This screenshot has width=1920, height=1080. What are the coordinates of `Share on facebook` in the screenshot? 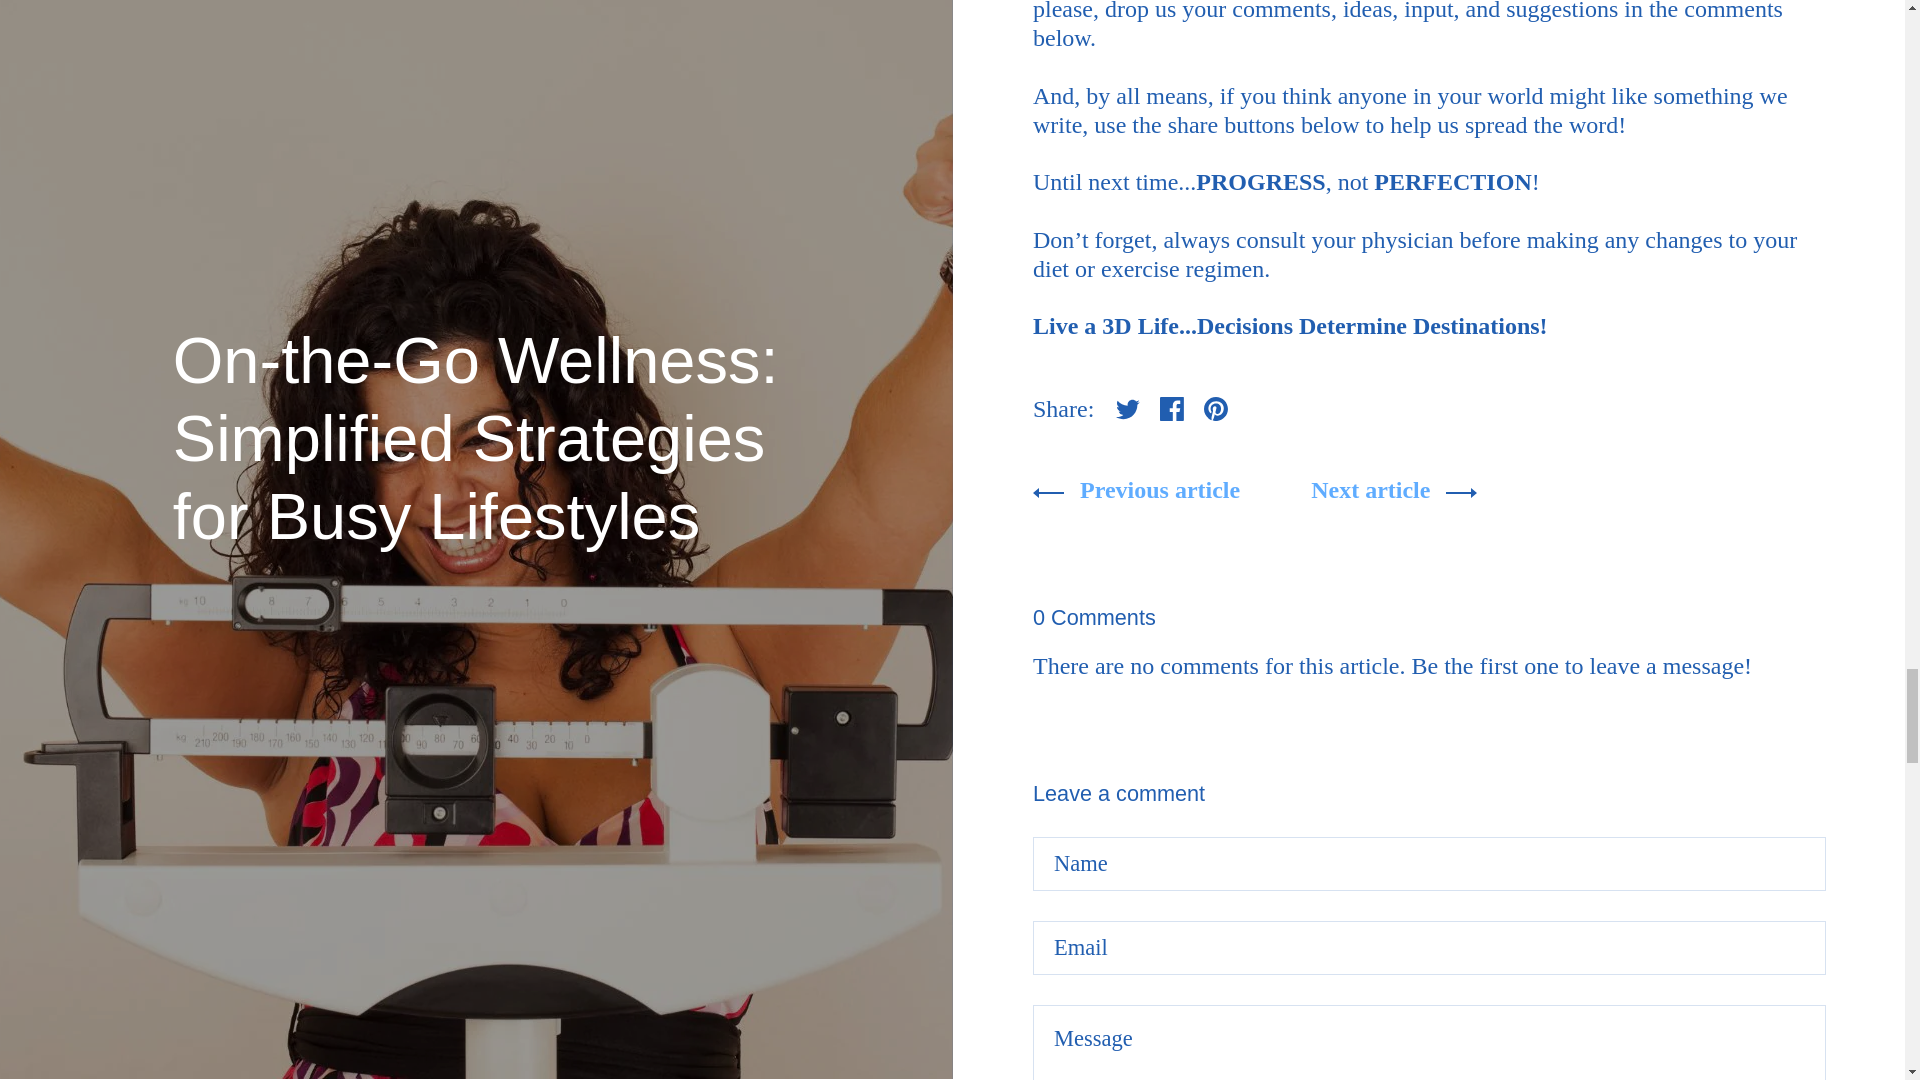 It's located at (1172, 408).